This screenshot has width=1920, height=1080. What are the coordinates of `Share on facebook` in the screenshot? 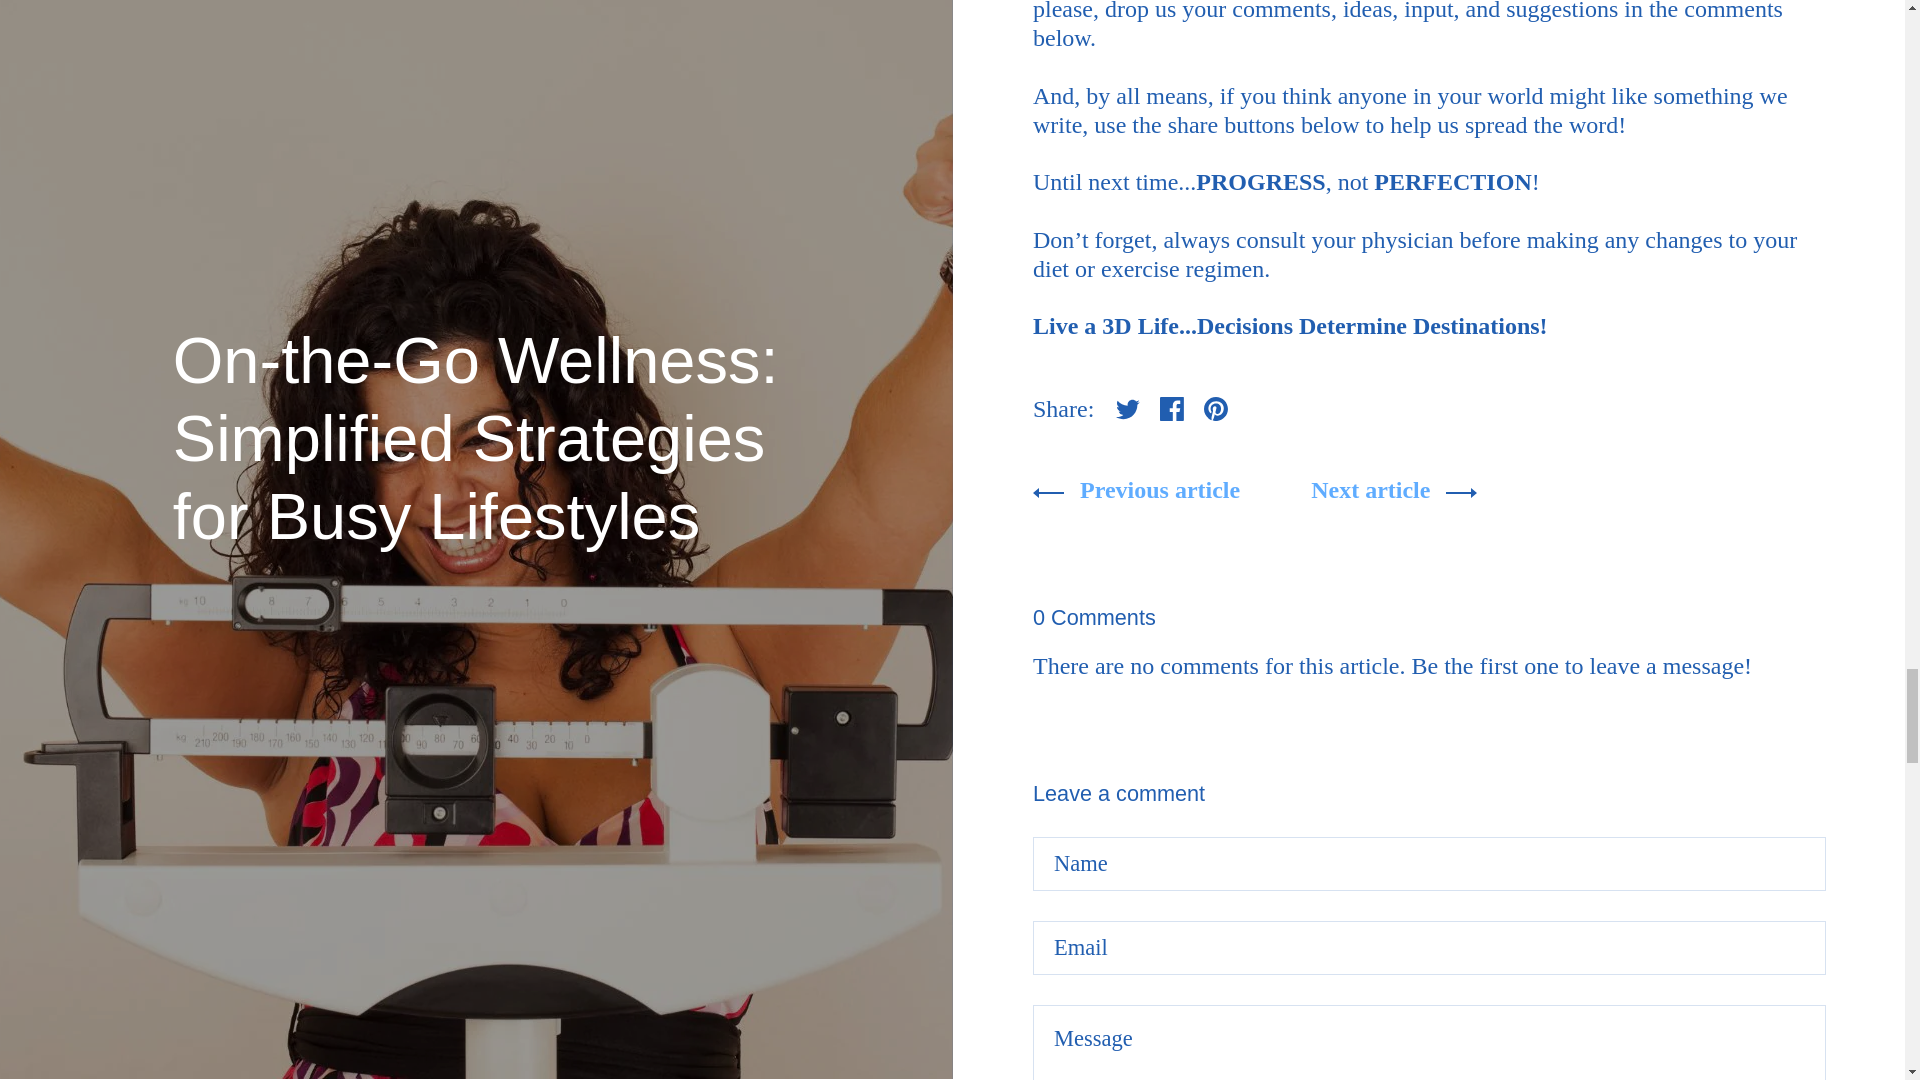 It's located at (1172, 408).